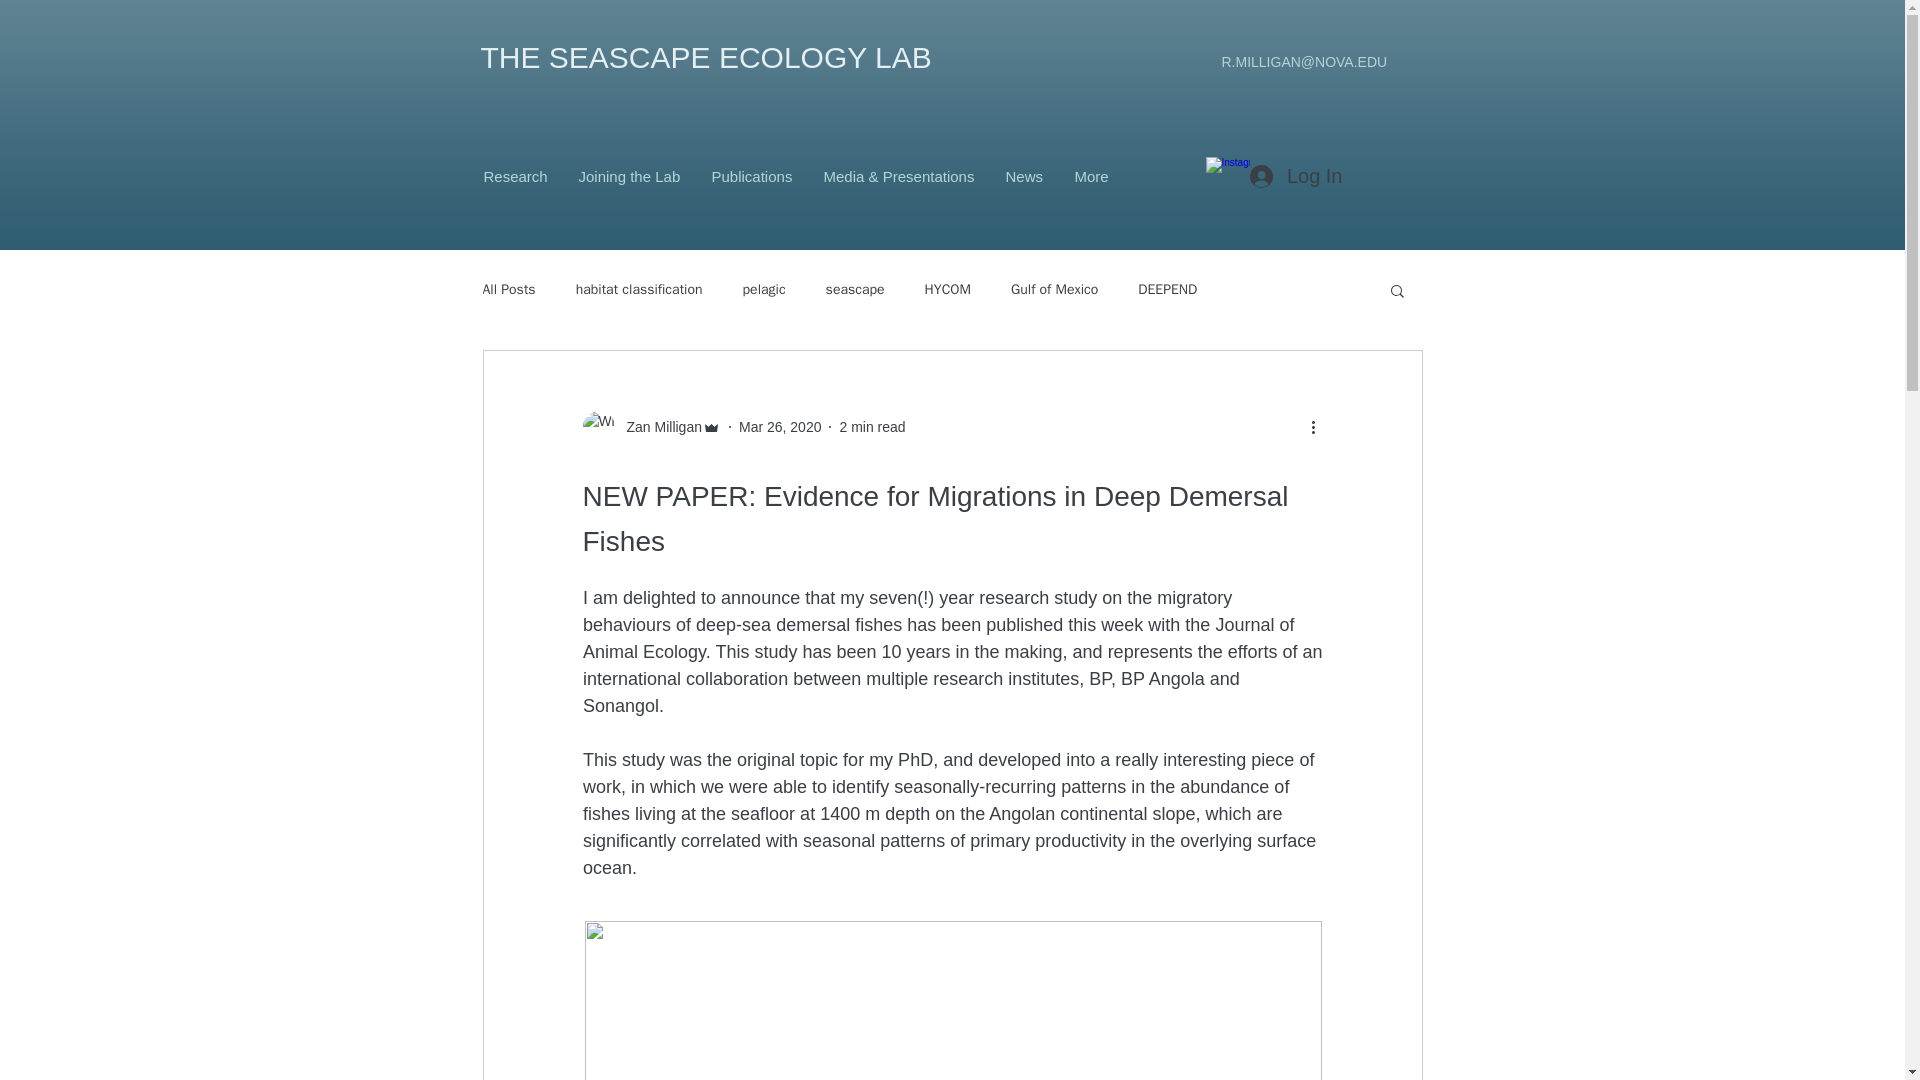 Image resolution: width=1920 pixels, height=1080 pixels. What do you see at coordinates (872, 426) in the screenshot?
I see `2 min read` at bounding box center [872, 426].